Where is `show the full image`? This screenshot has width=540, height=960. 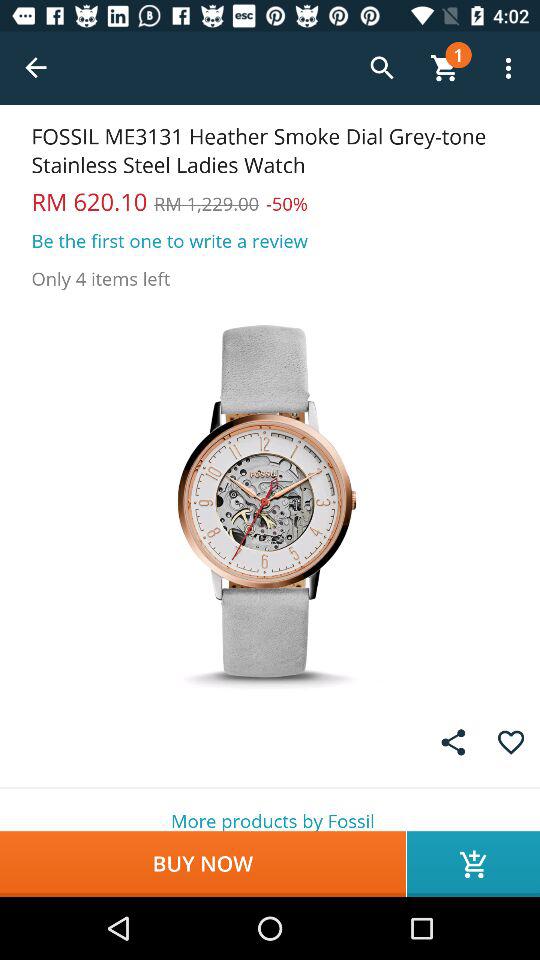 show the full image is located at coordinates (270, 500).